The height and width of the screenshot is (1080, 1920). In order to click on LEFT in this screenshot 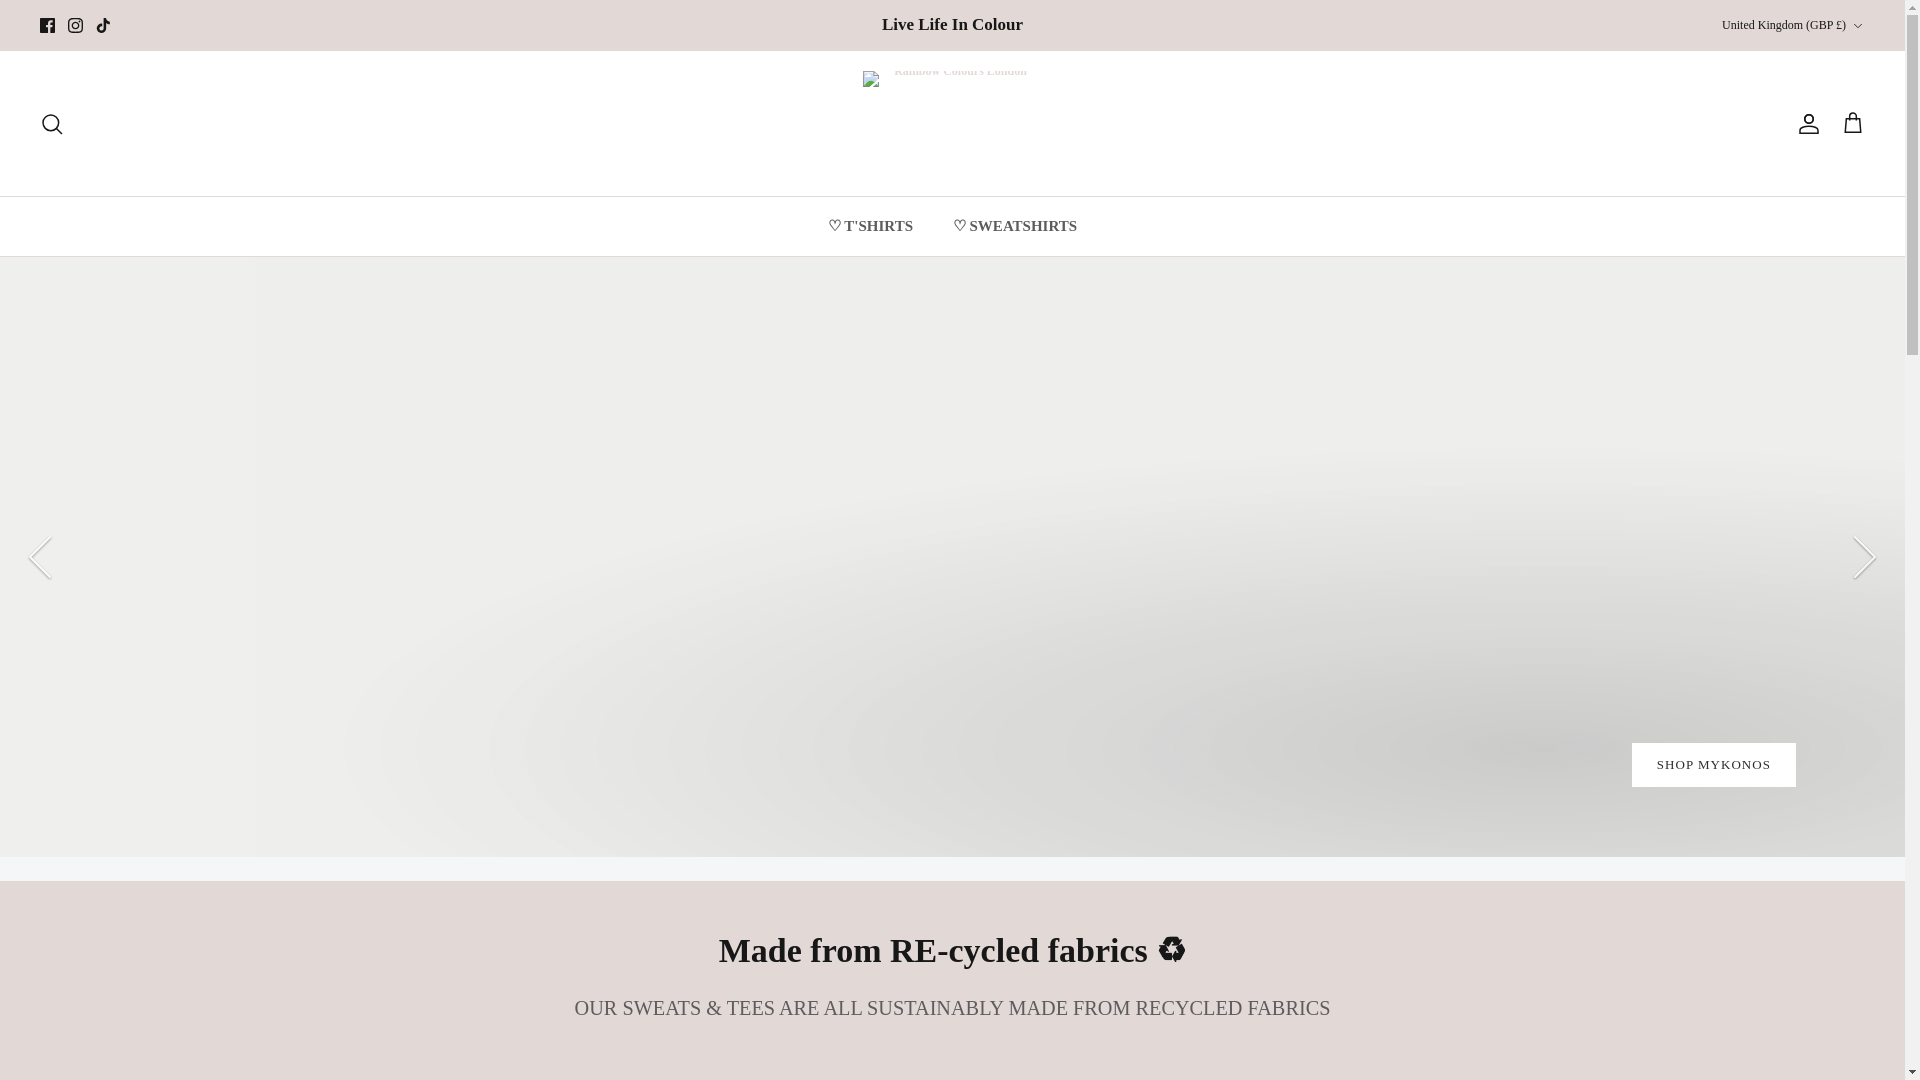, I will do `click(40, 557)`.